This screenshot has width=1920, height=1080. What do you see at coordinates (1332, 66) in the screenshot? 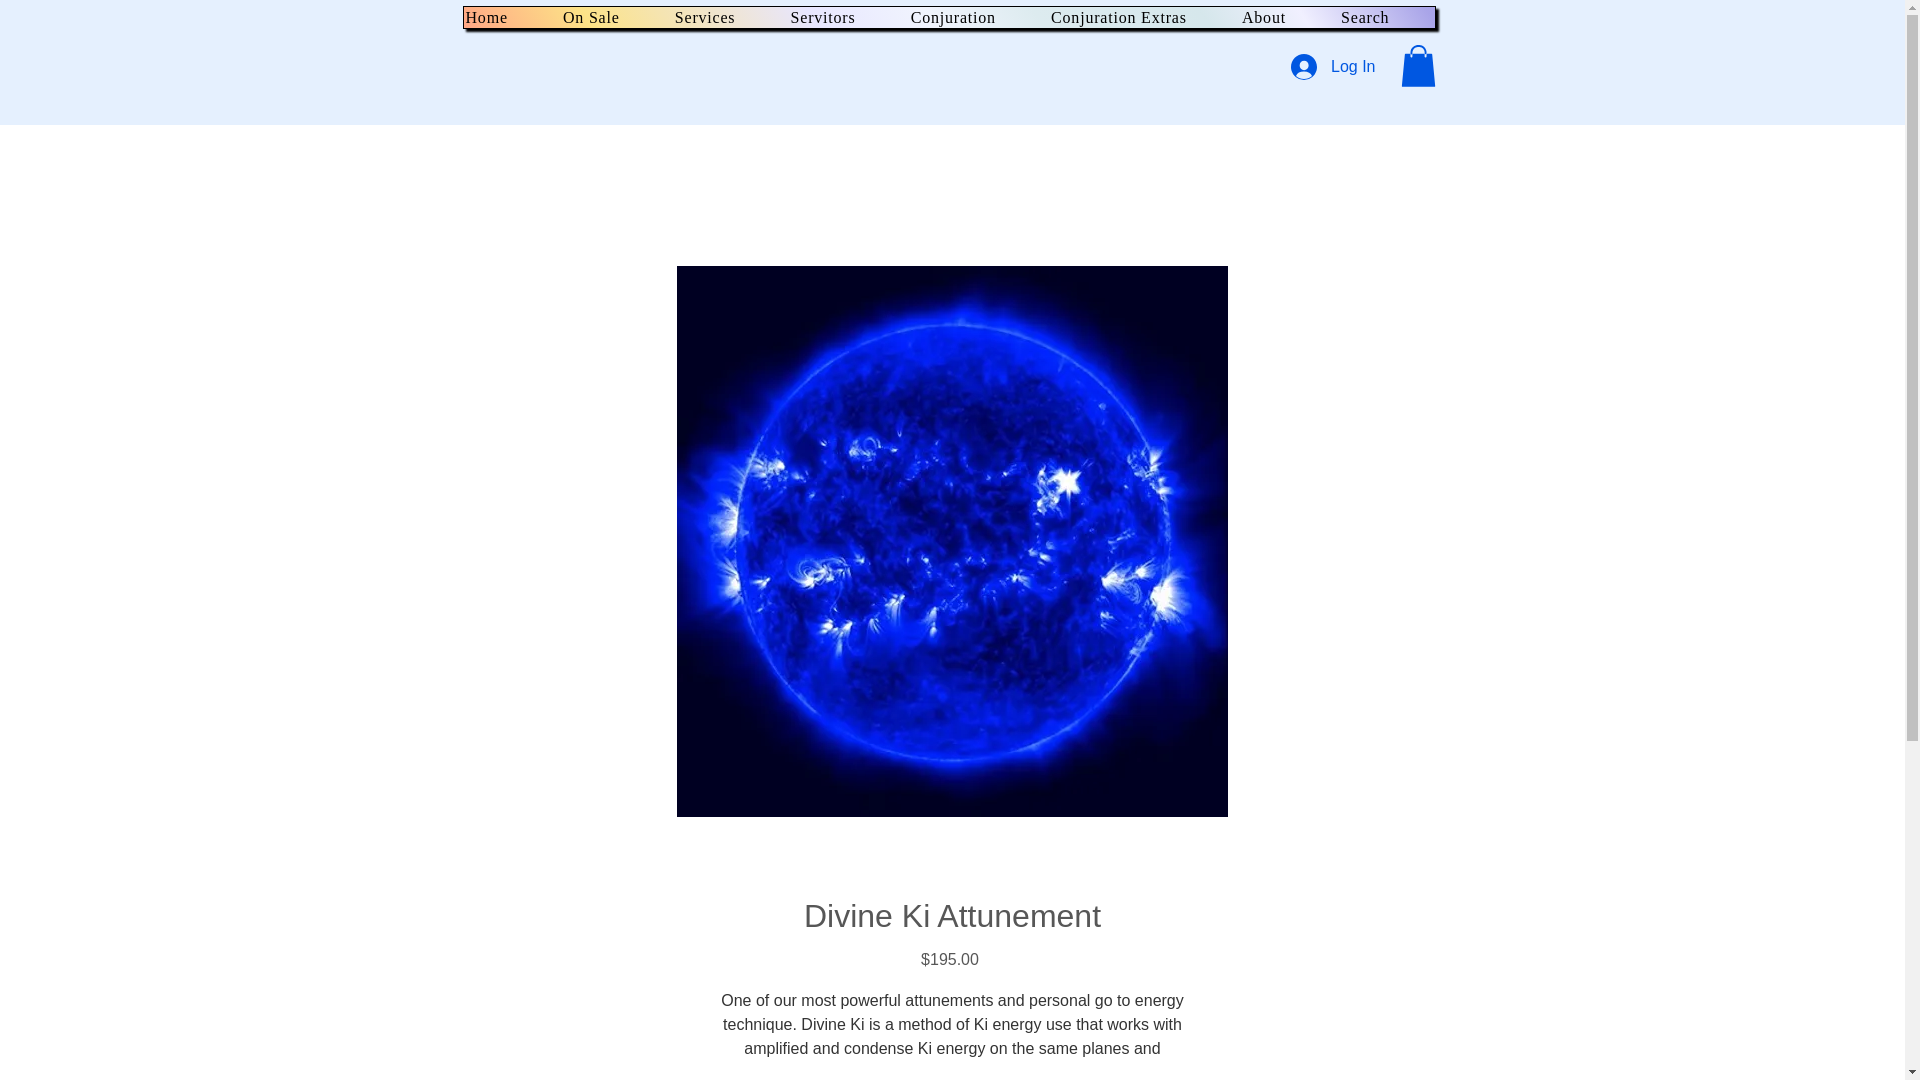
I see `Log In` at bounding box center [1332, 66].